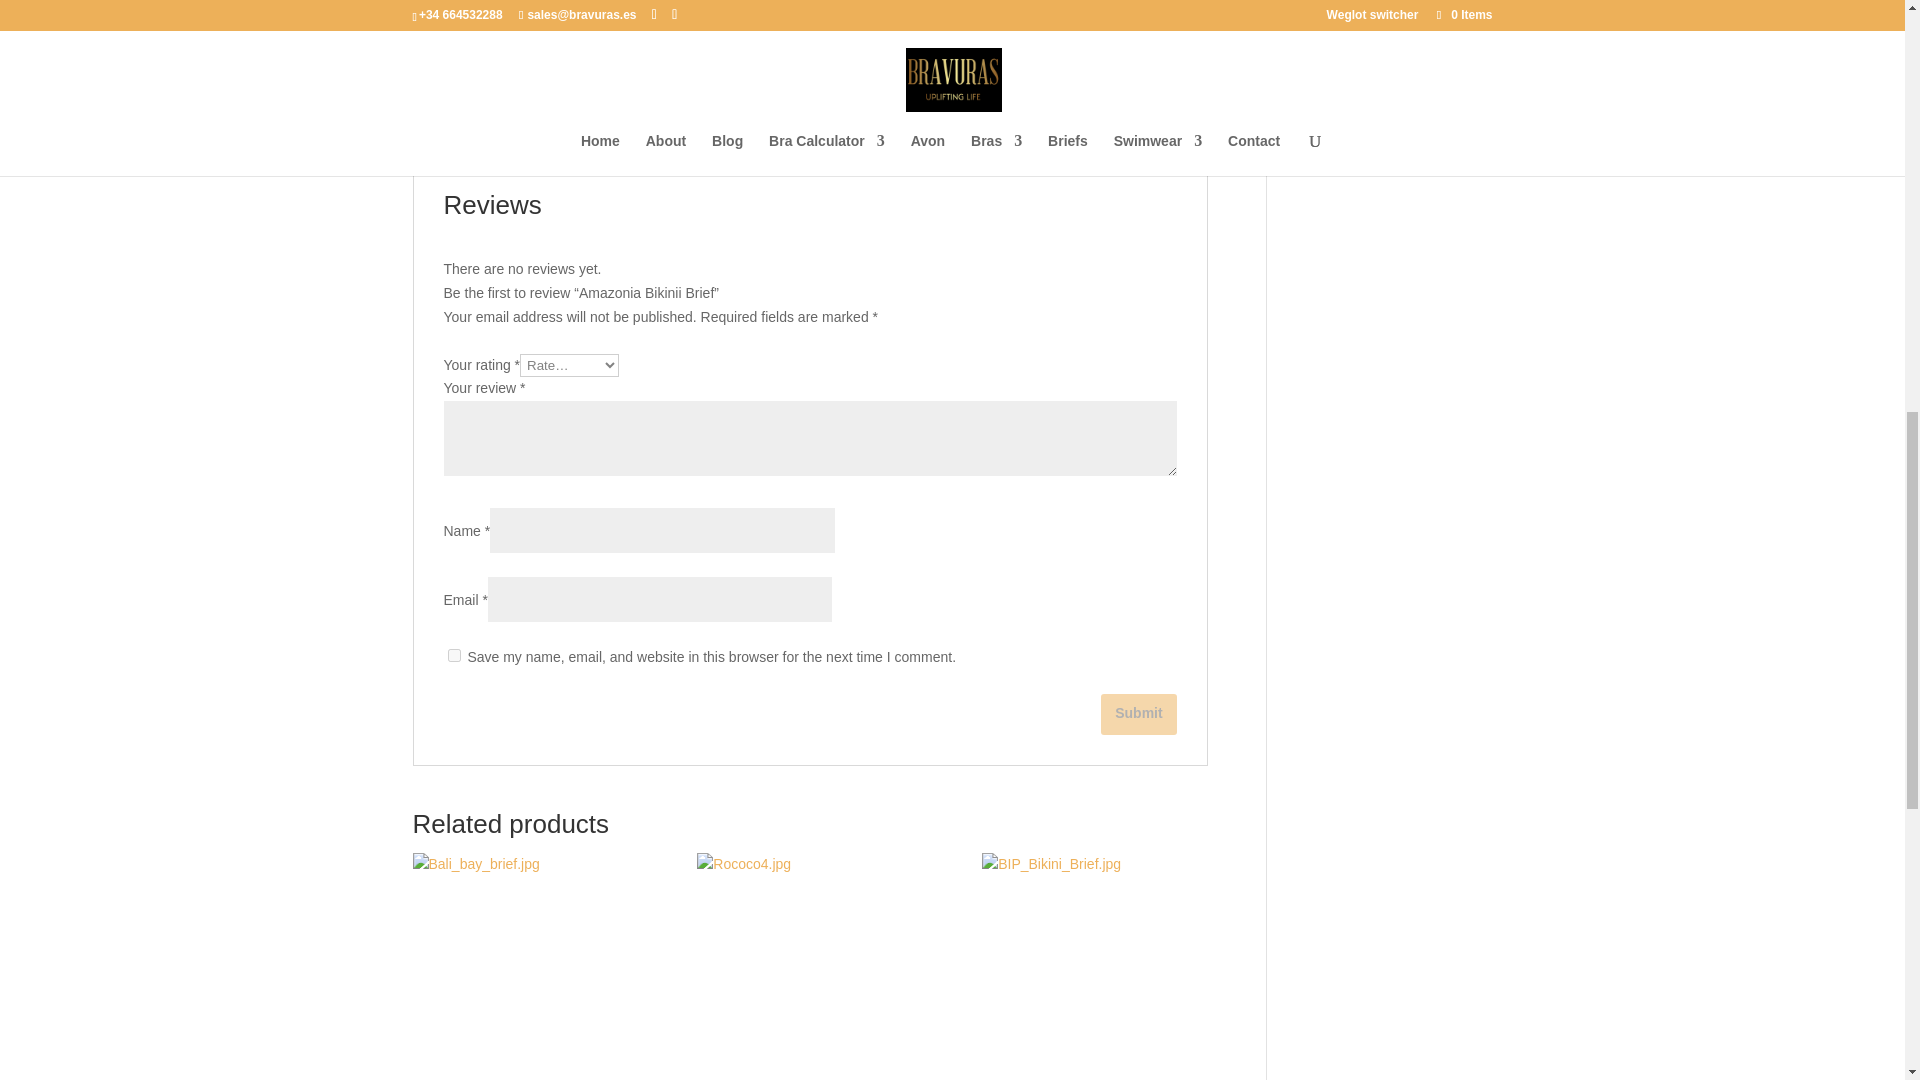 The image size is (1920, 1080). I want to click on yes, so click(454, 656).